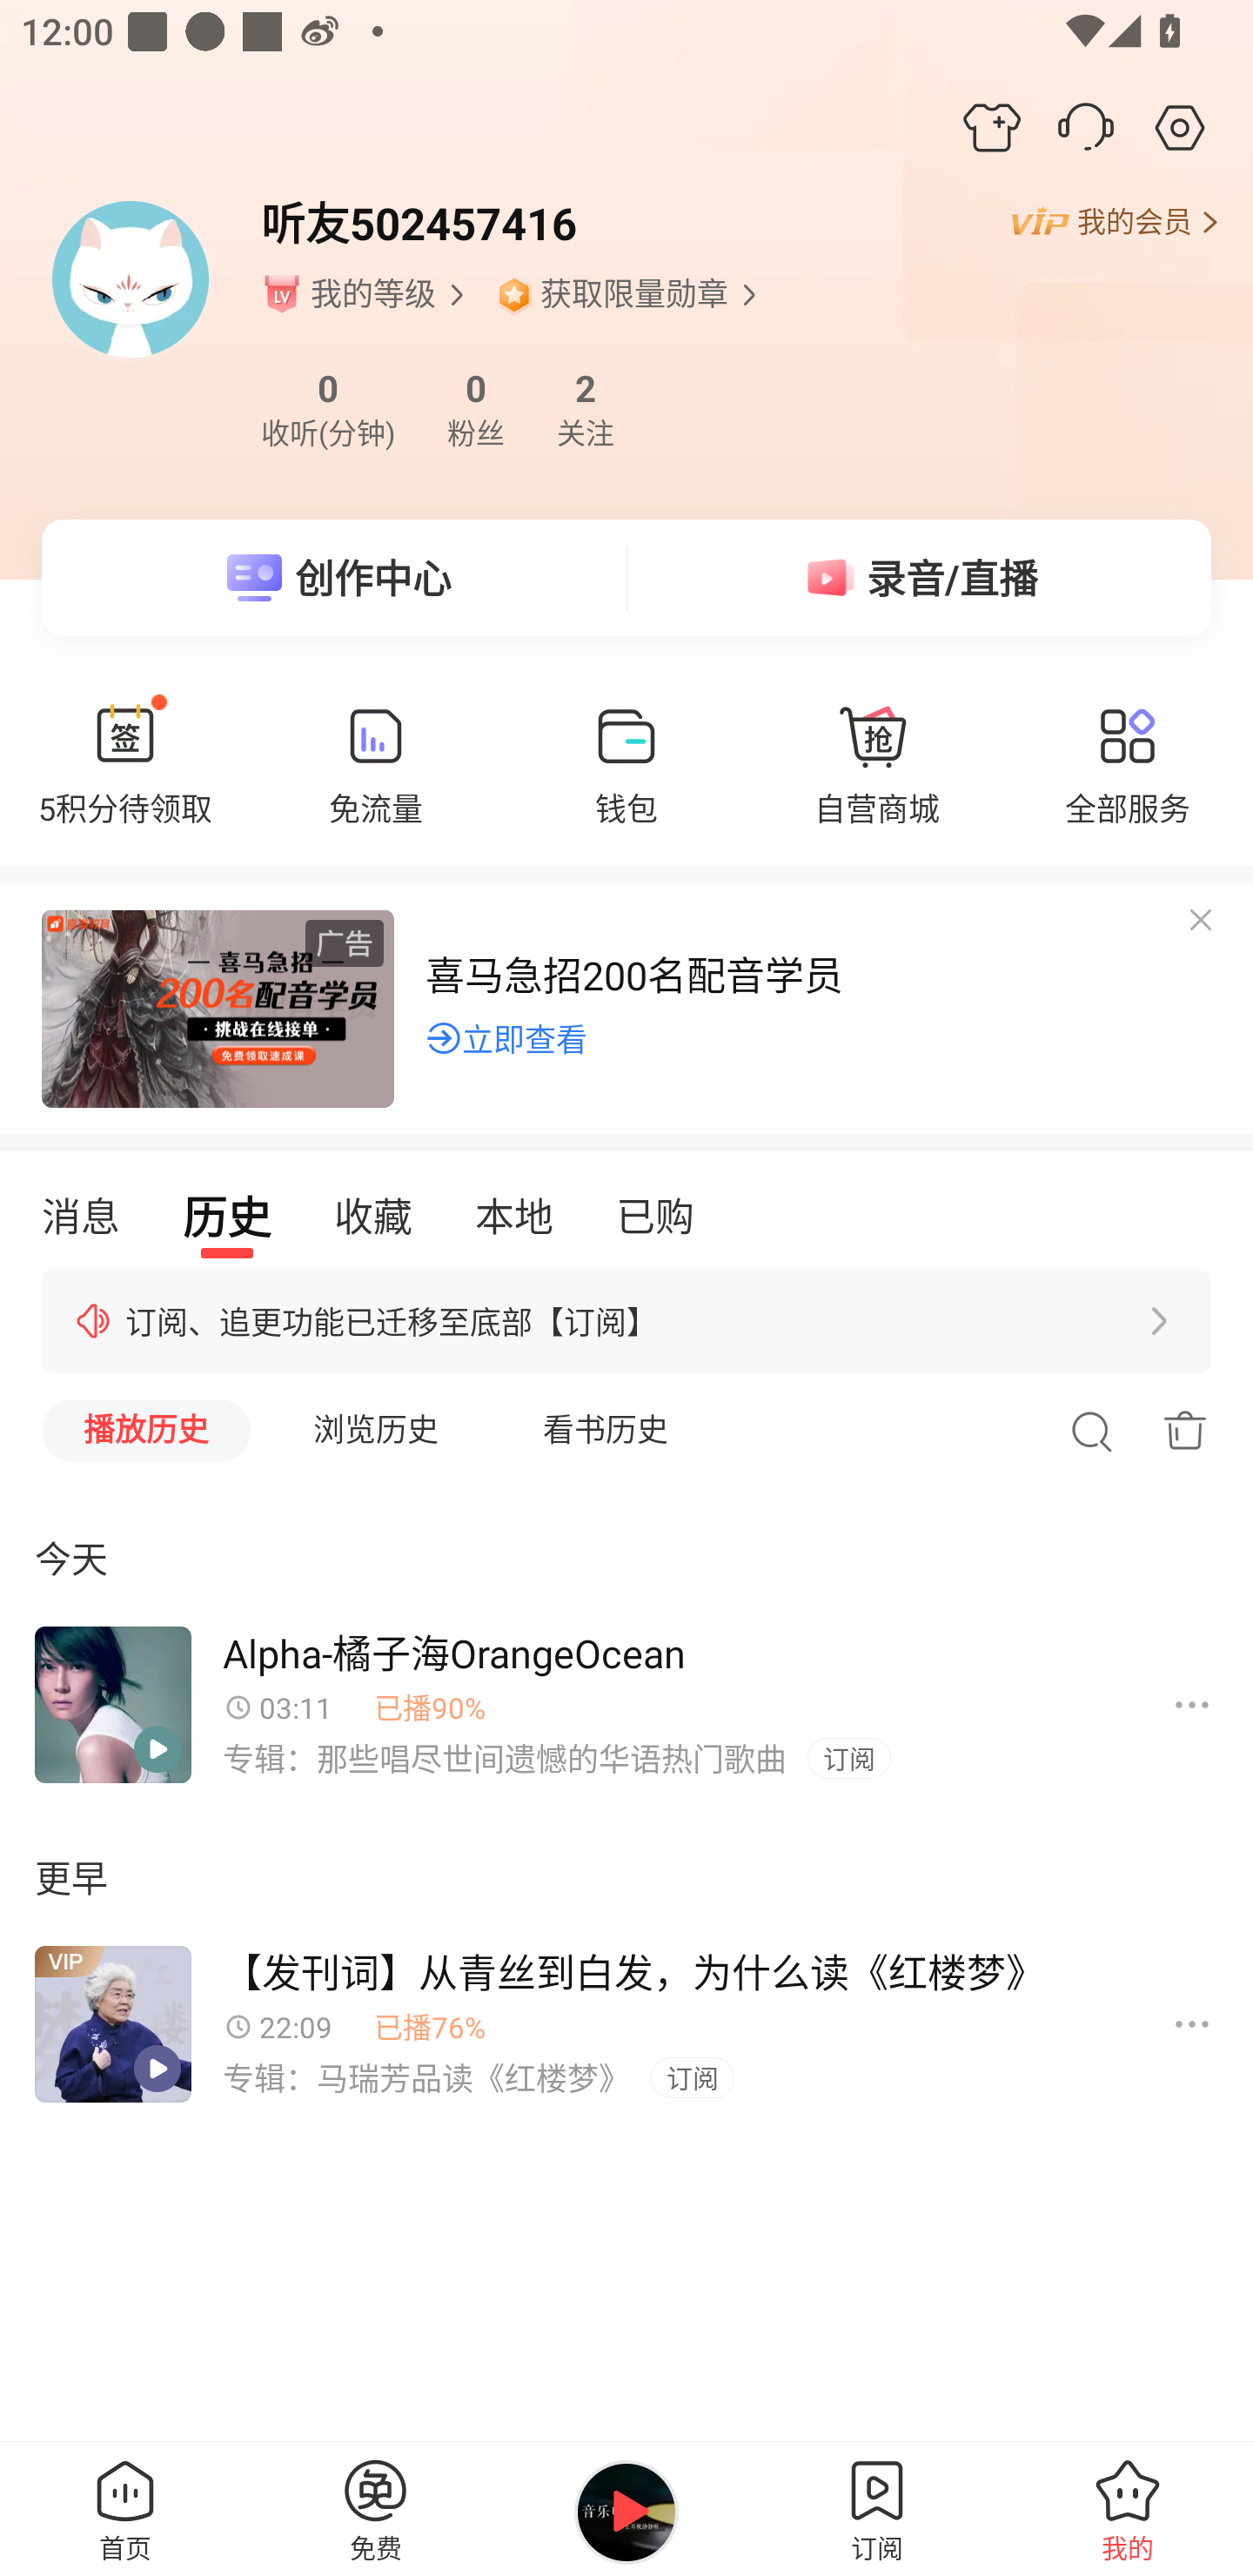  Describe the element at coordinates (1192, 1705) in the screenshot. I see `更多` at that location.